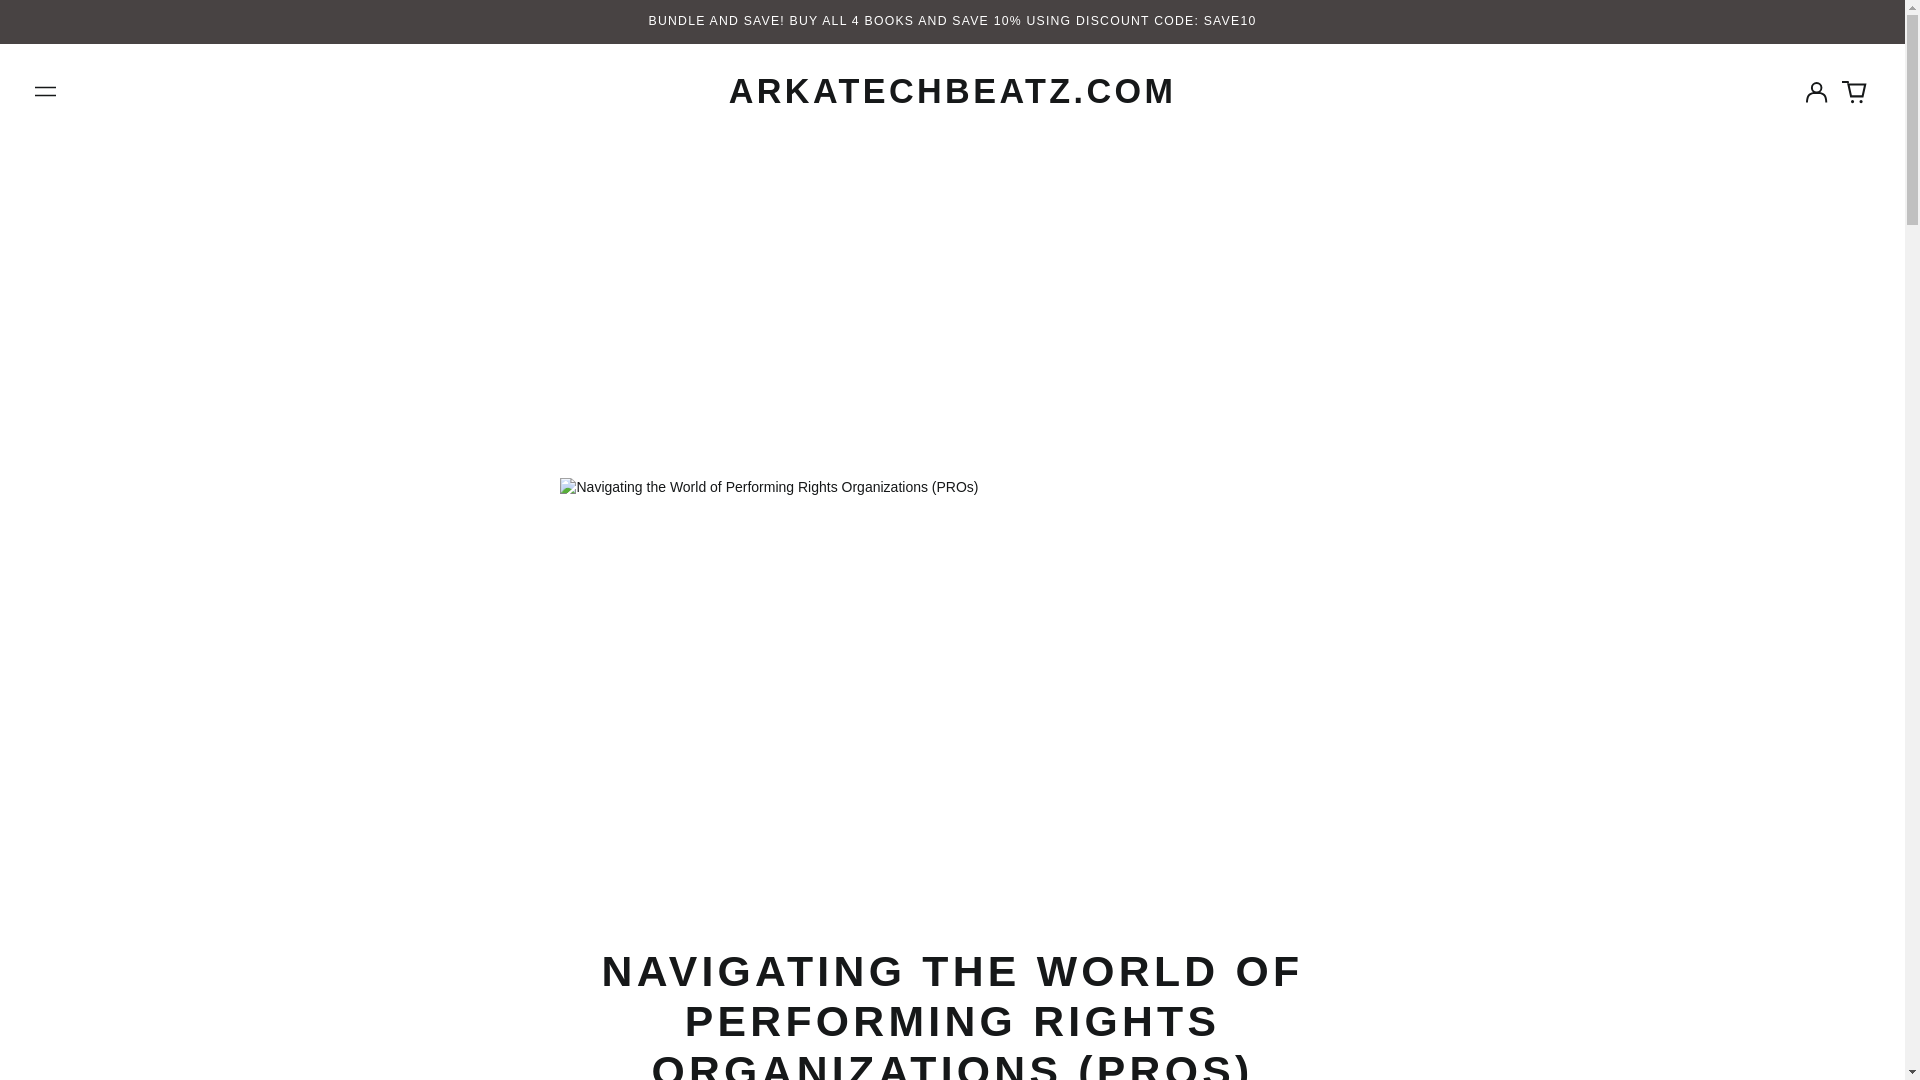 The width and height of the screenshot is (1920, 1080). What do you see at coordinates (1854, 92) in the screenshot?
I see `0 items` at bounding box center [1854, 92].